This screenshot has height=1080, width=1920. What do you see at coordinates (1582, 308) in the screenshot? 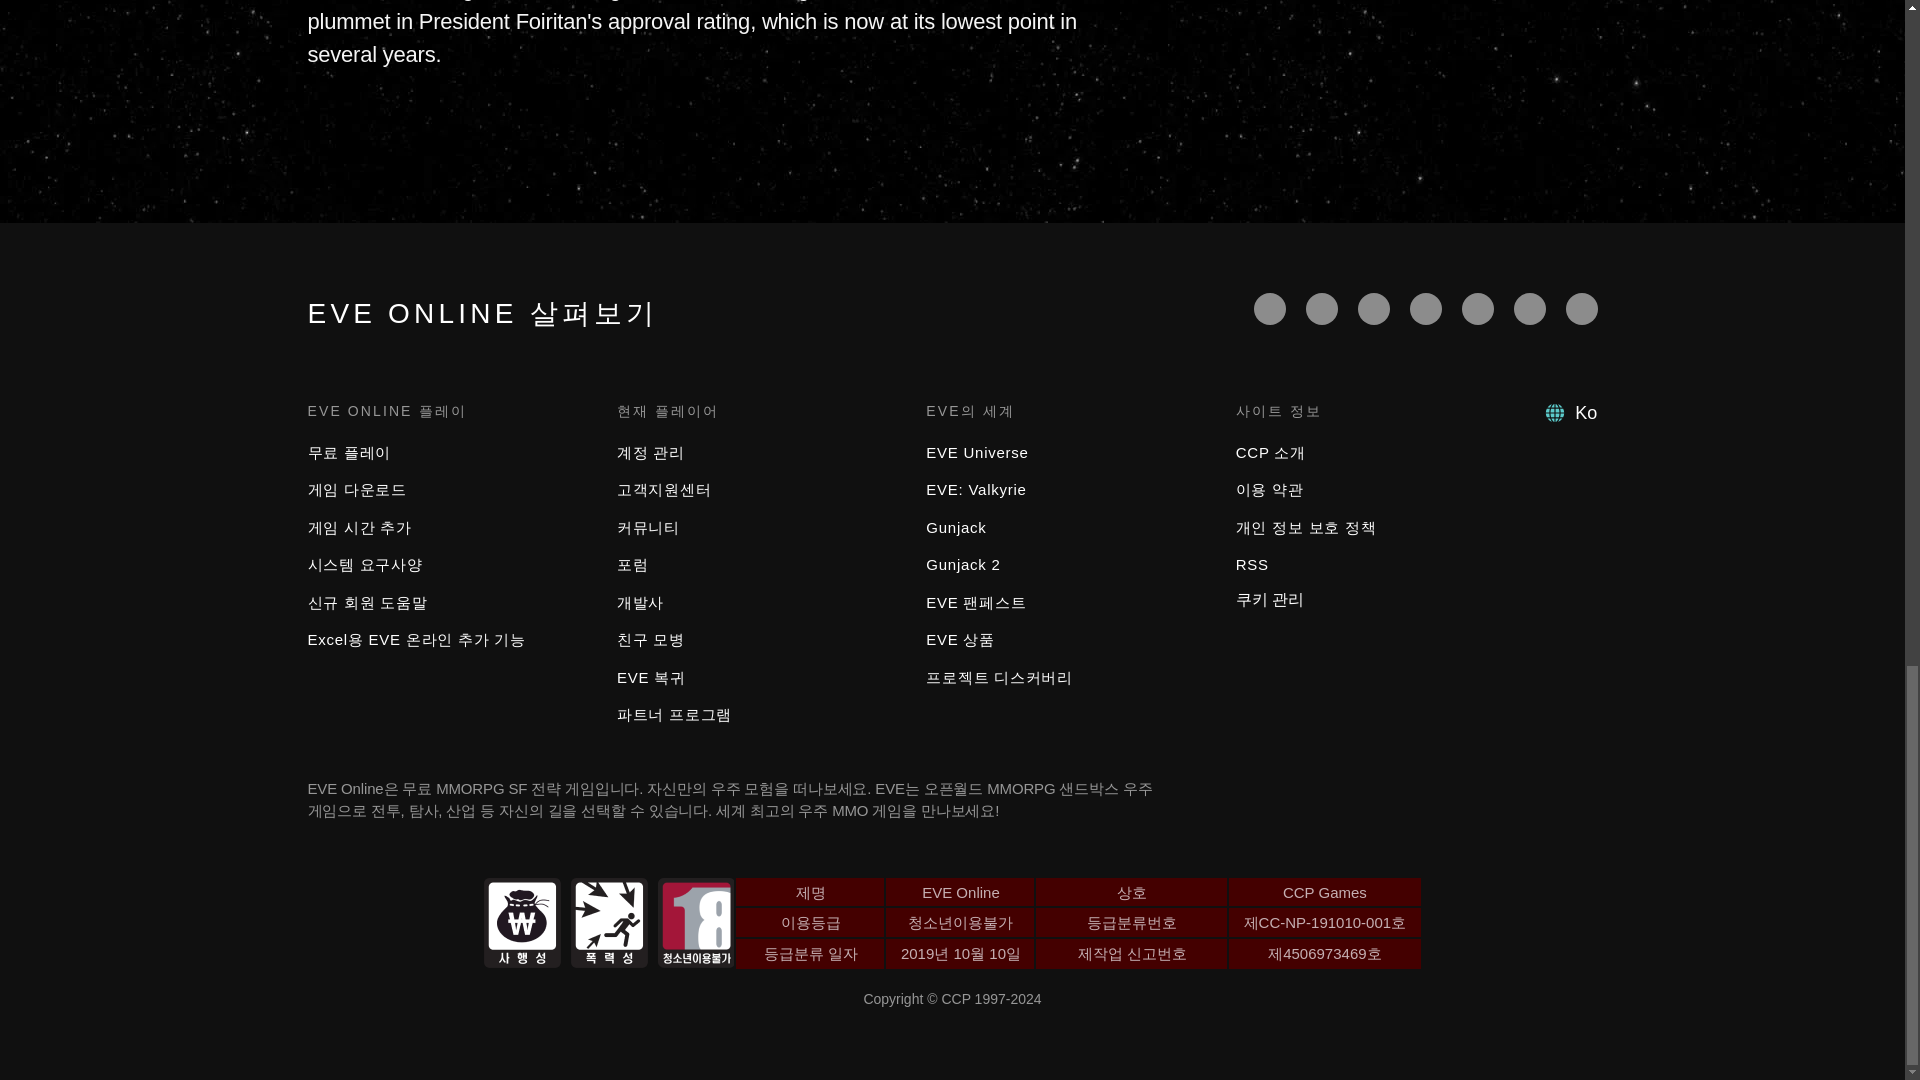
I see `VK` at bounding box center [1582, 308].